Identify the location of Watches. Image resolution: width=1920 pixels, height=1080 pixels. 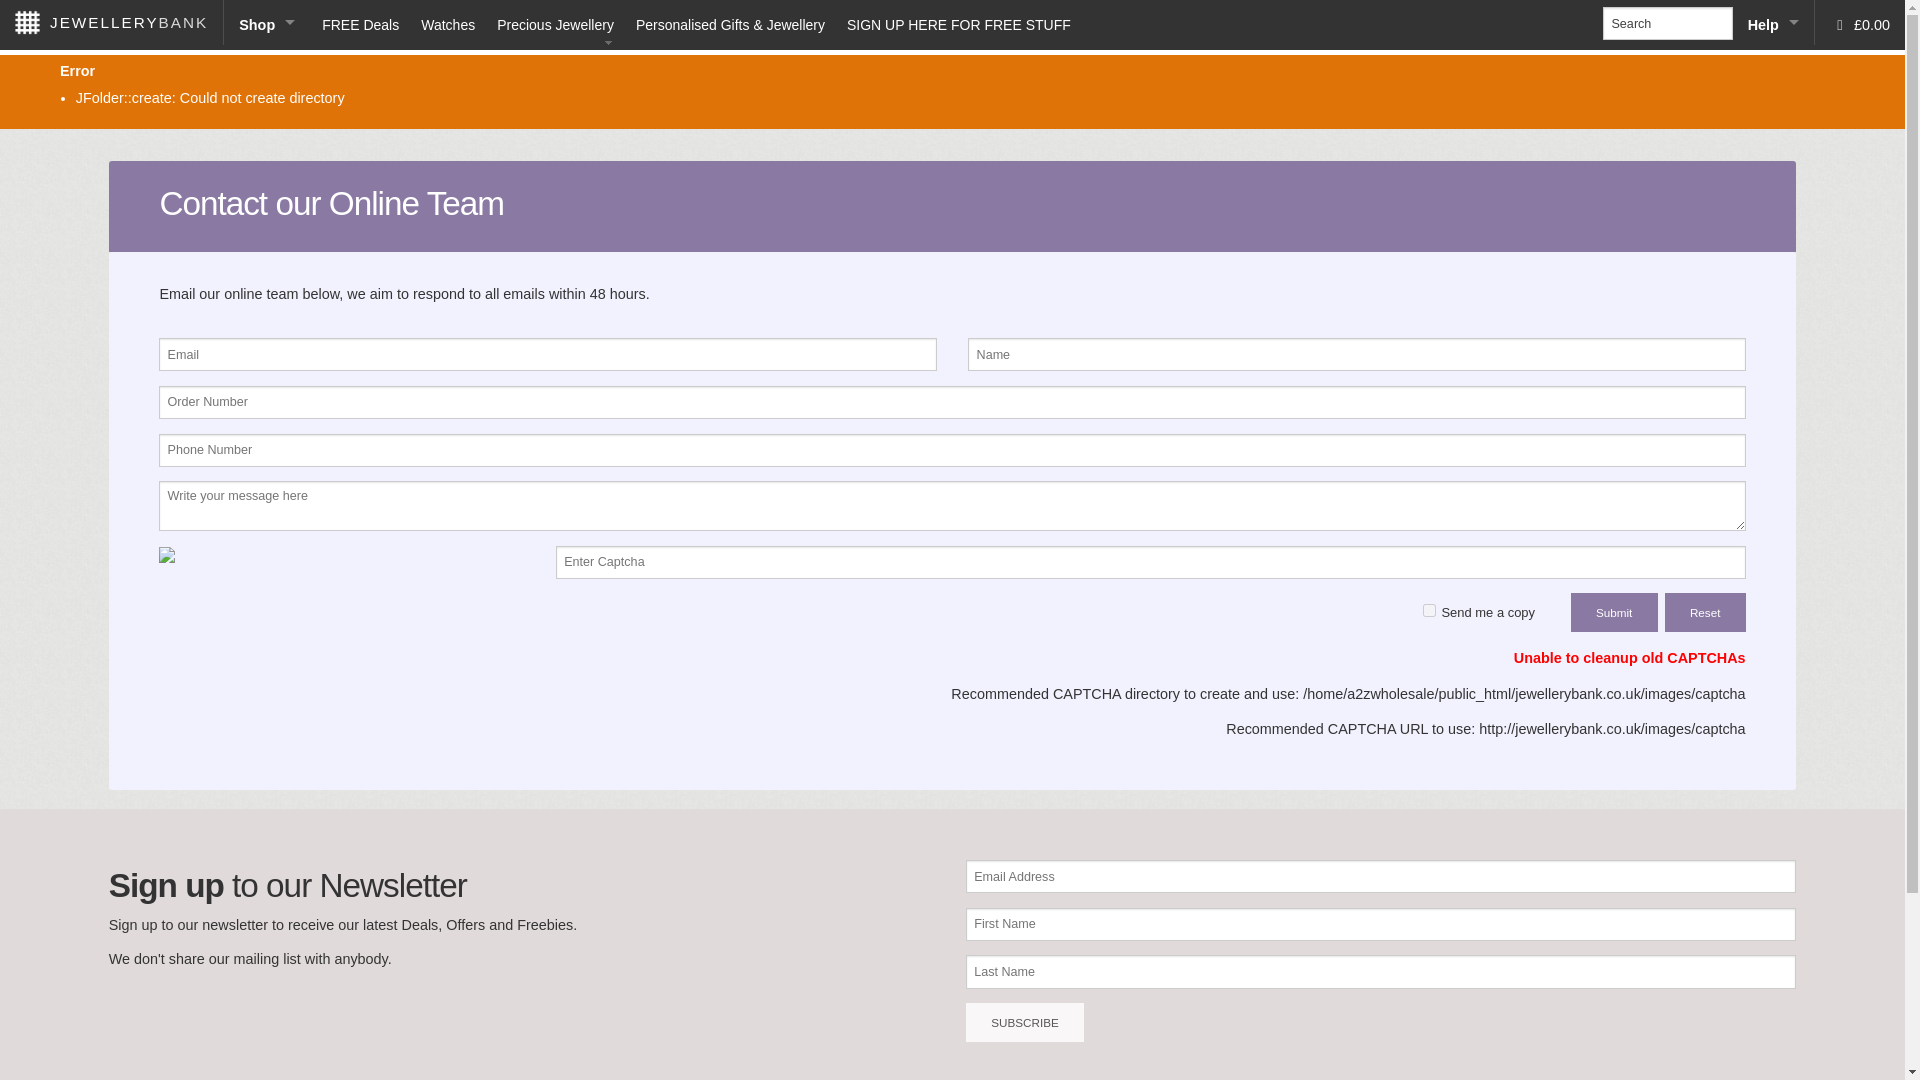
(446, 24).